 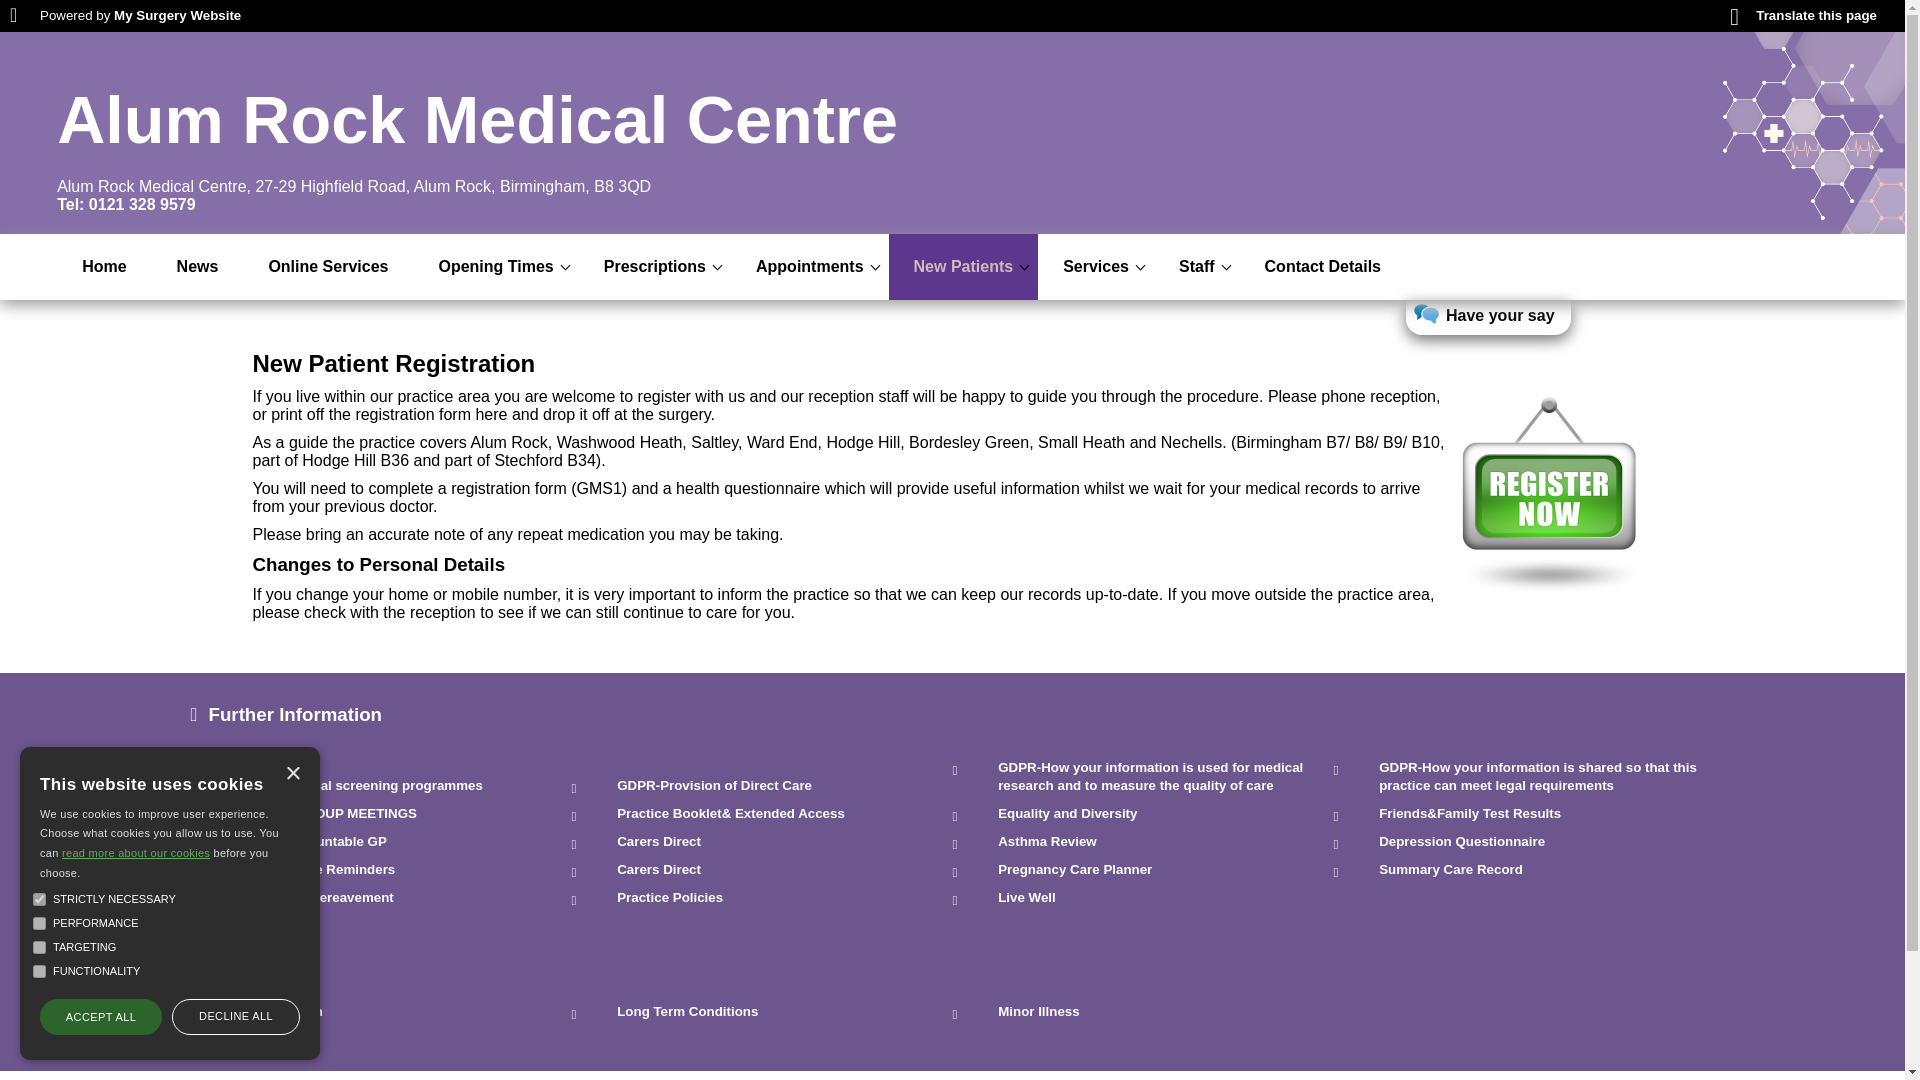 What do you see at coordinates (328, 267) in the screenshot?
I see `Online Services` at bounding box center [328, 267].